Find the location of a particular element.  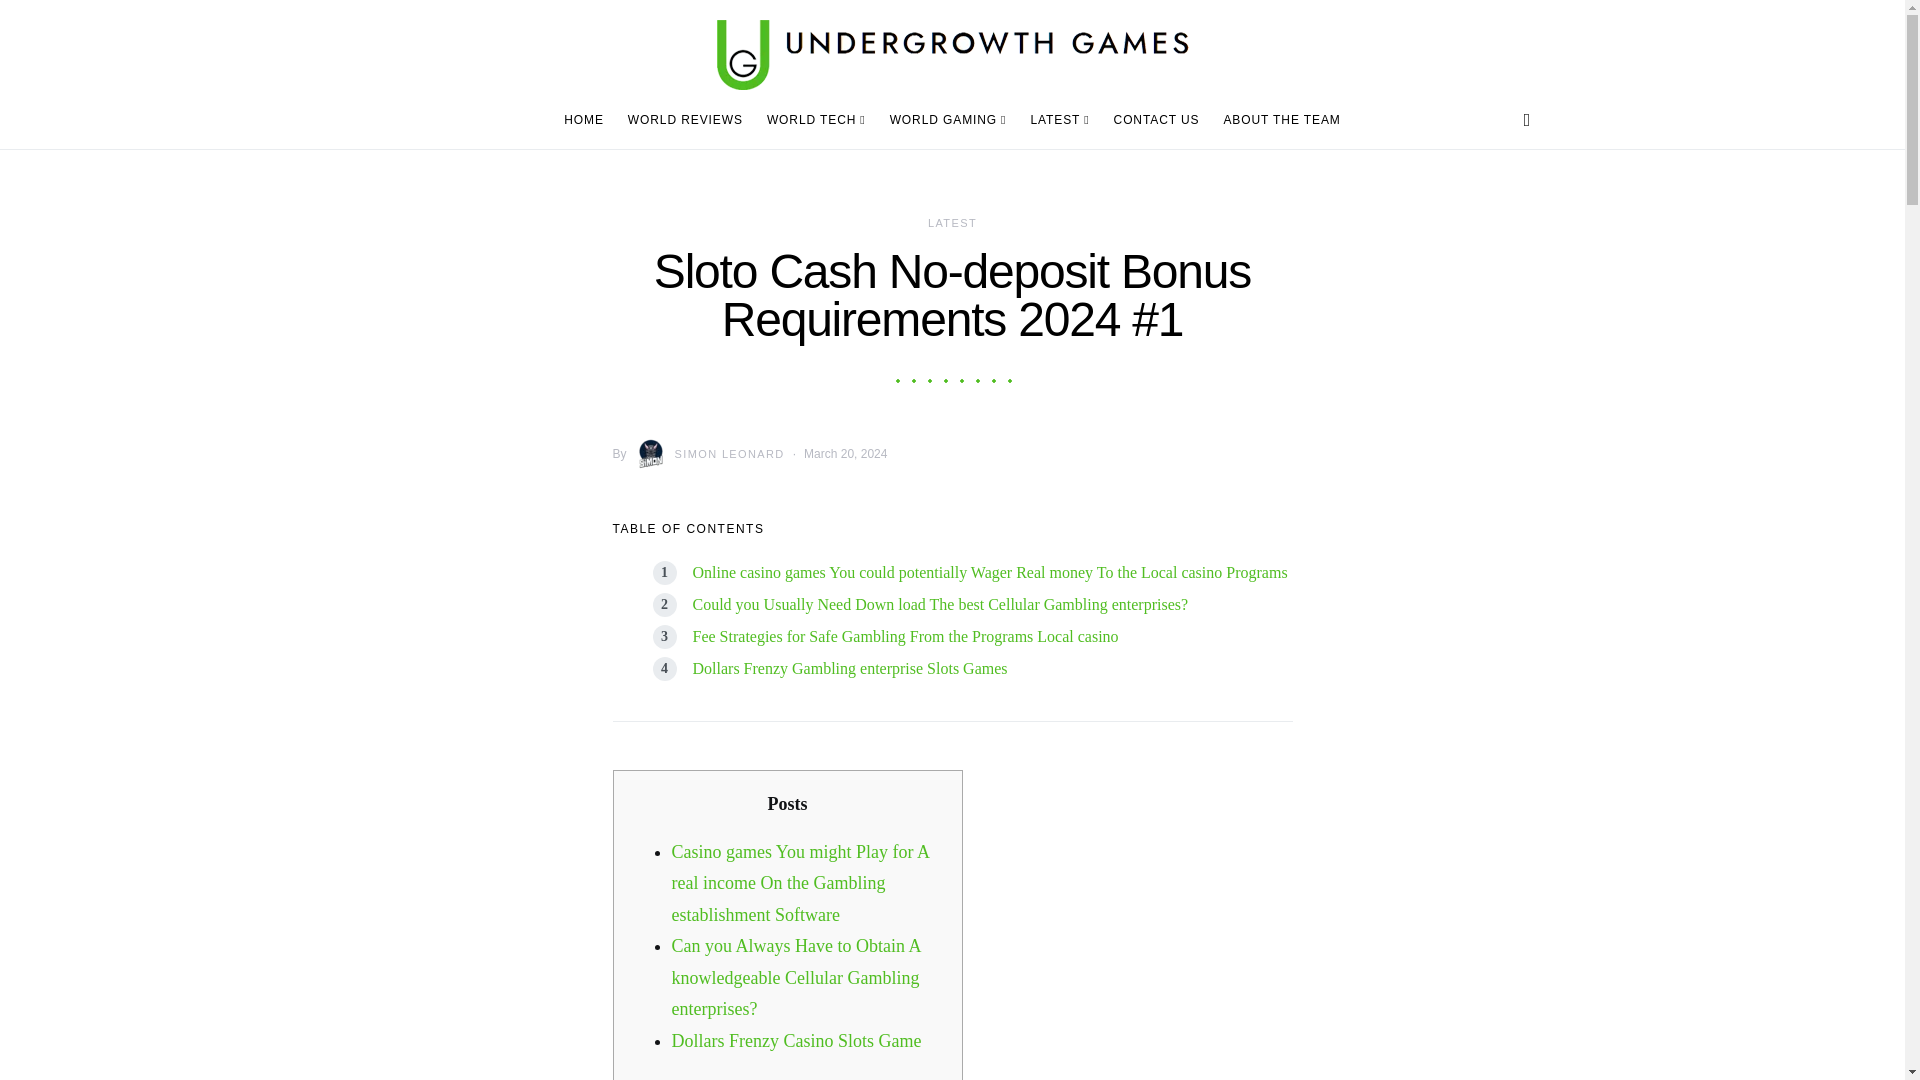

WORLD TECH is located at coordinates (816, 120).